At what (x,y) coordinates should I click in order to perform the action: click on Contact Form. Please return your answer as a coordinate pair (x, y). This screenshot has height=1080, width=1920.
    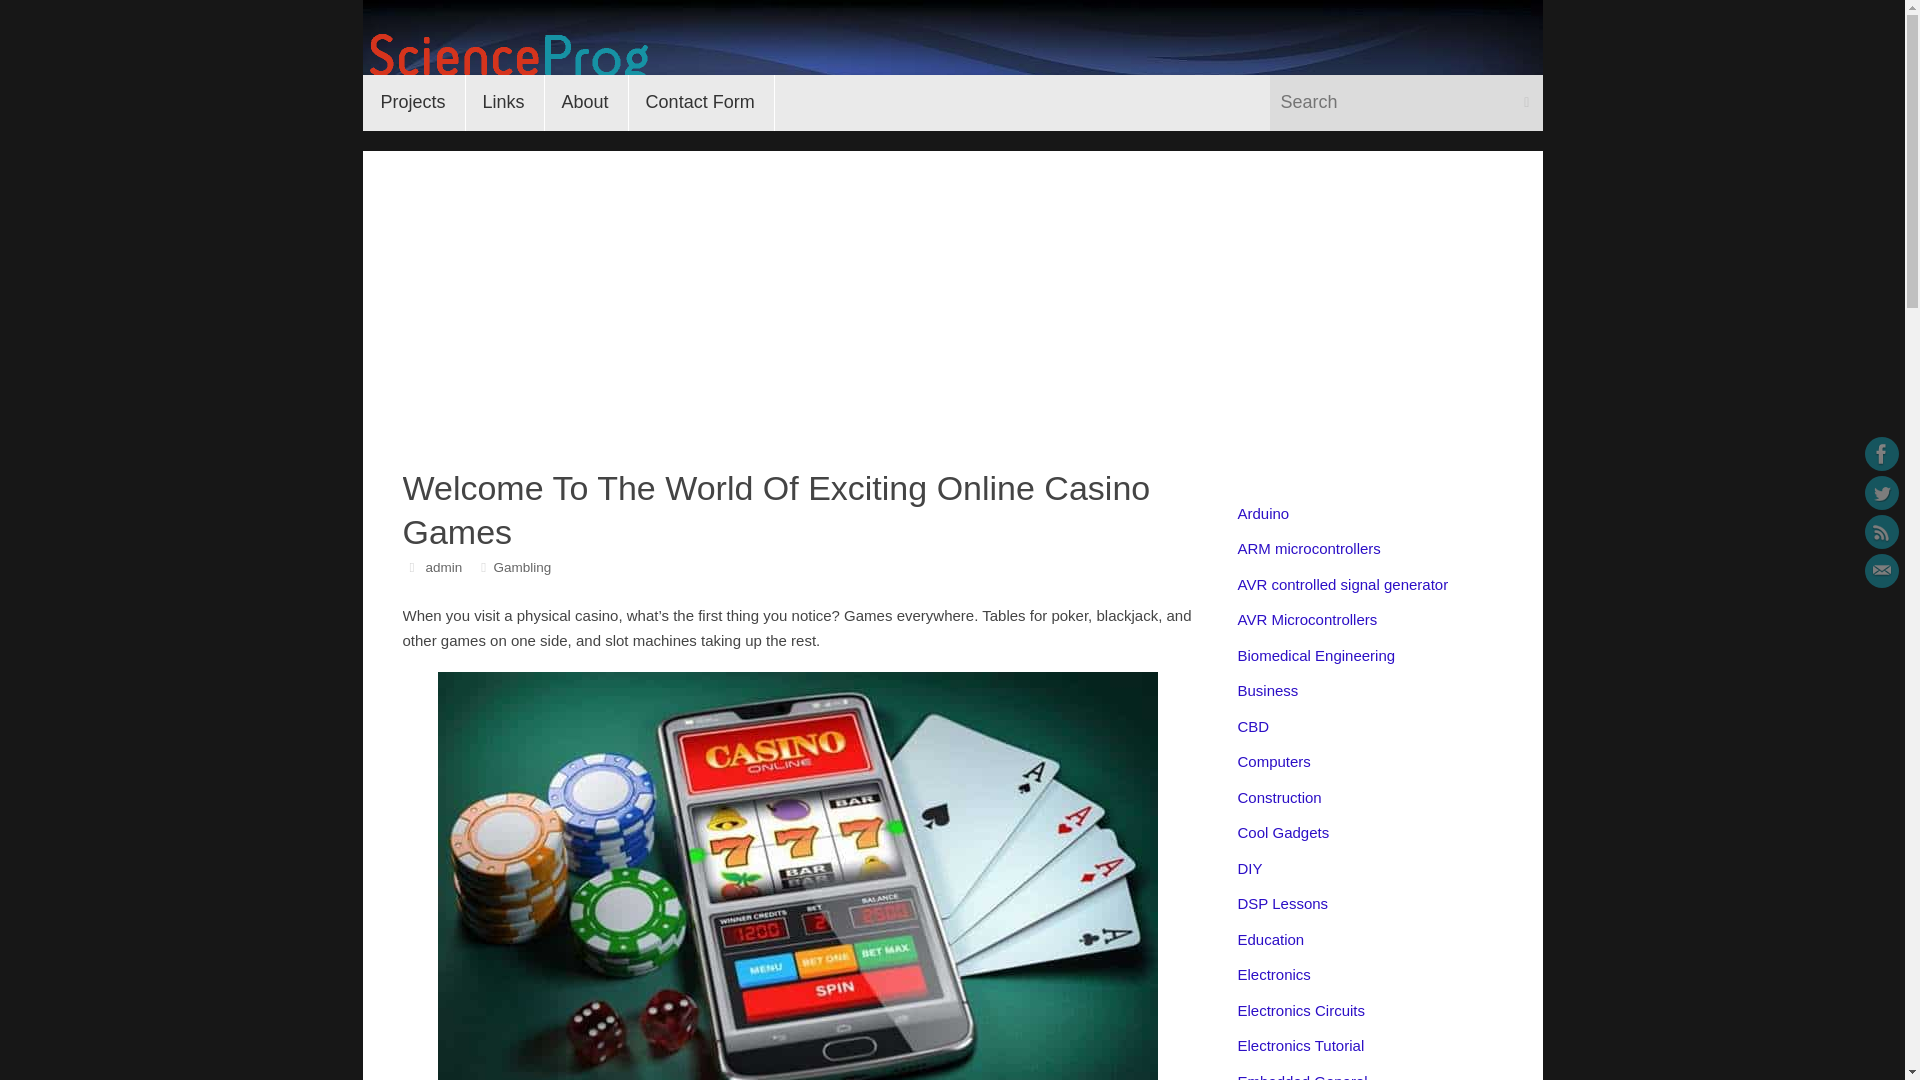
    Looking at the image, I should click on (700, 102).